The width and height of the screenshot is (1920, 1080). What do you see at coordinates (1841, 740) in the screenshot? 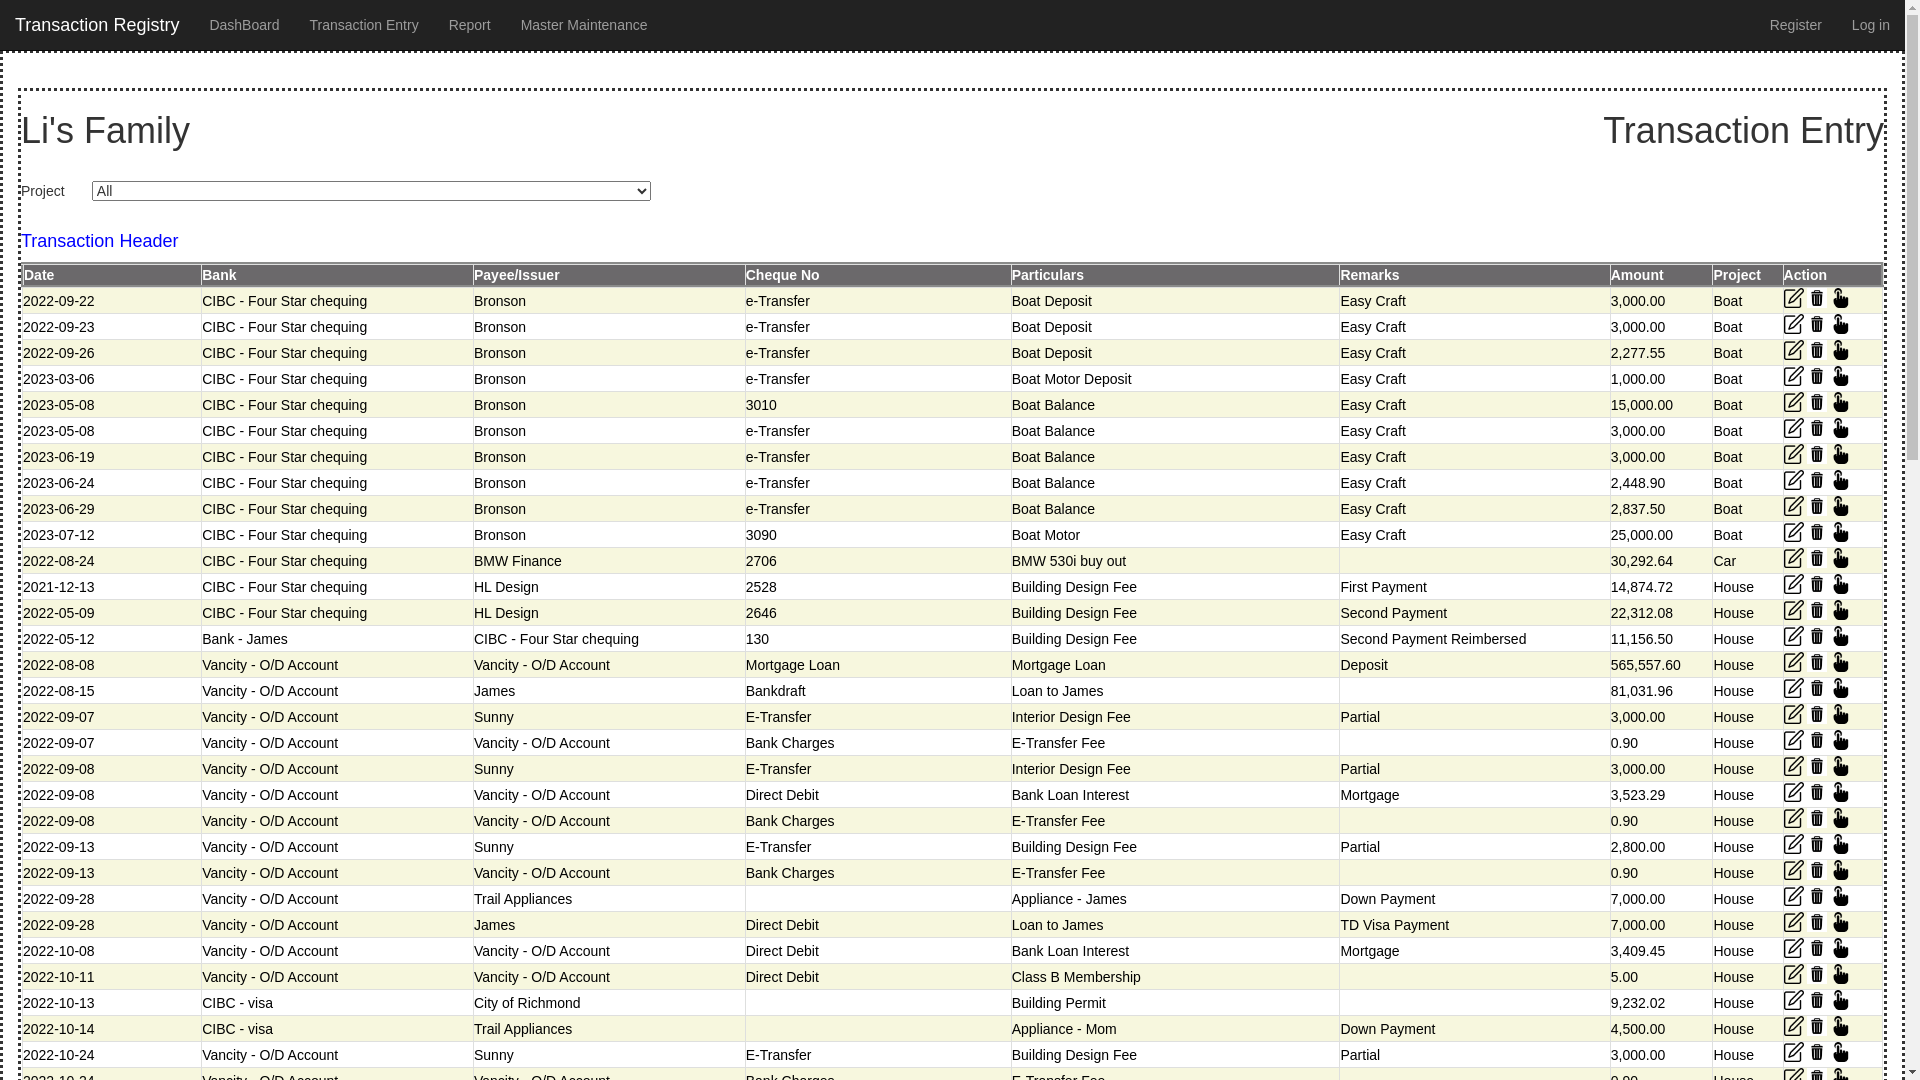
I see `Select` at bounding box center [1841, 740].